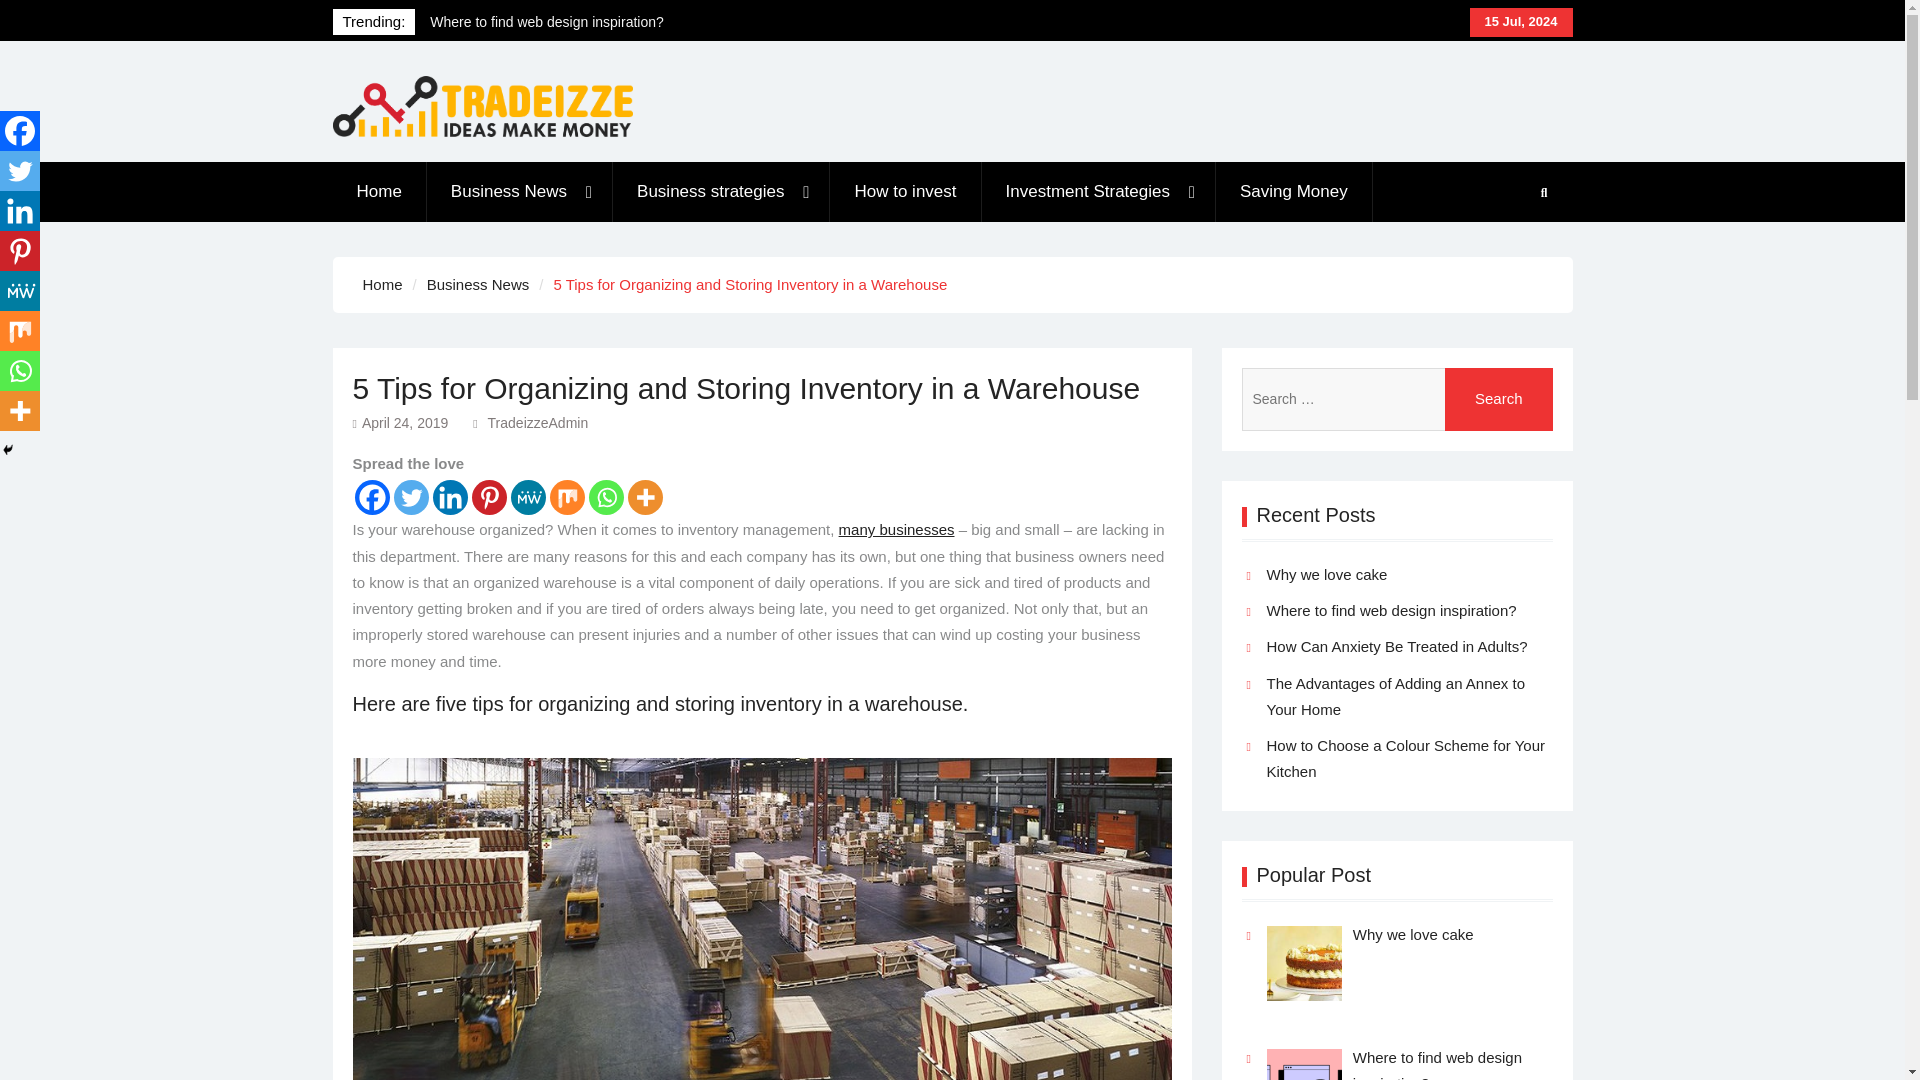 The height and width of the screenshot is (1080, 1920). What do you see at coordinates (20, 251) in the screenshot?
I see `Pinterest` at bounding box center [20, 251].